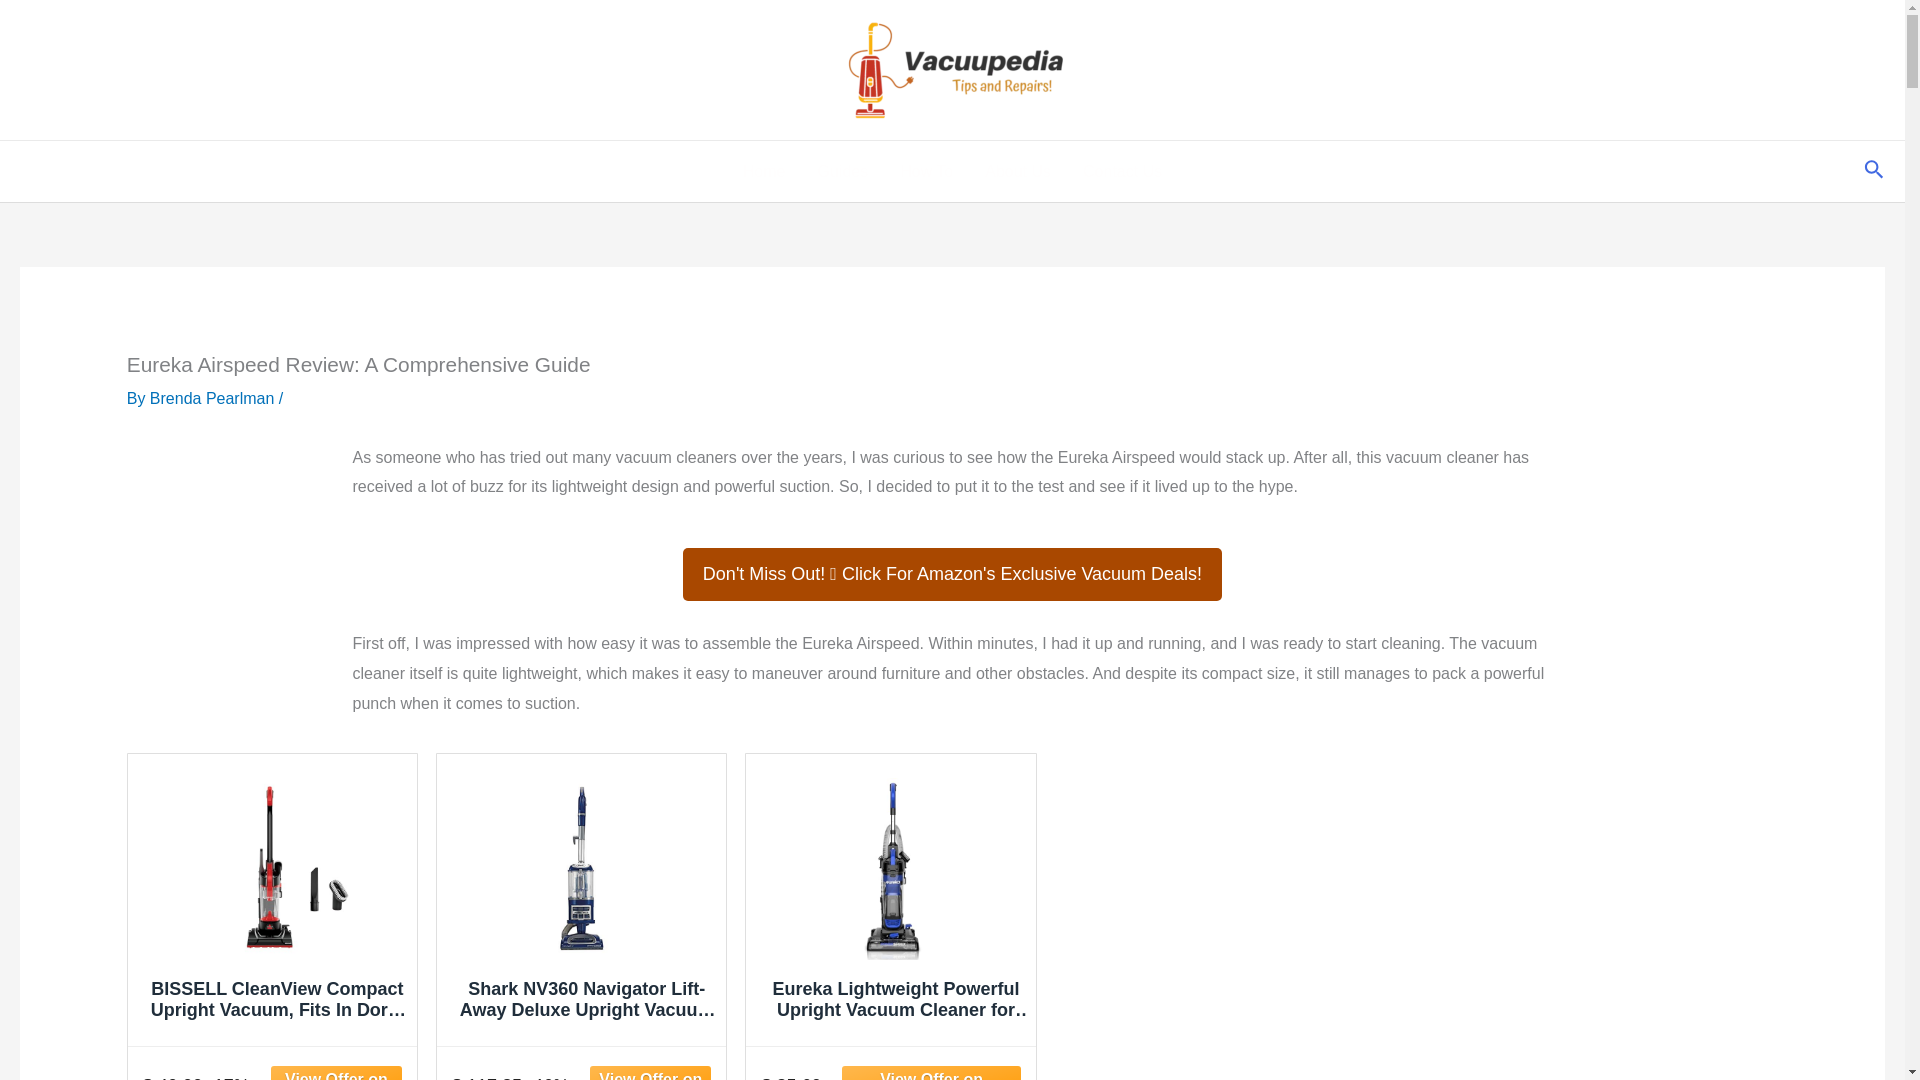  What do you see at coordinates (764, 171) in the screenshot?
I see `Home` at bounding box center [764, 171].